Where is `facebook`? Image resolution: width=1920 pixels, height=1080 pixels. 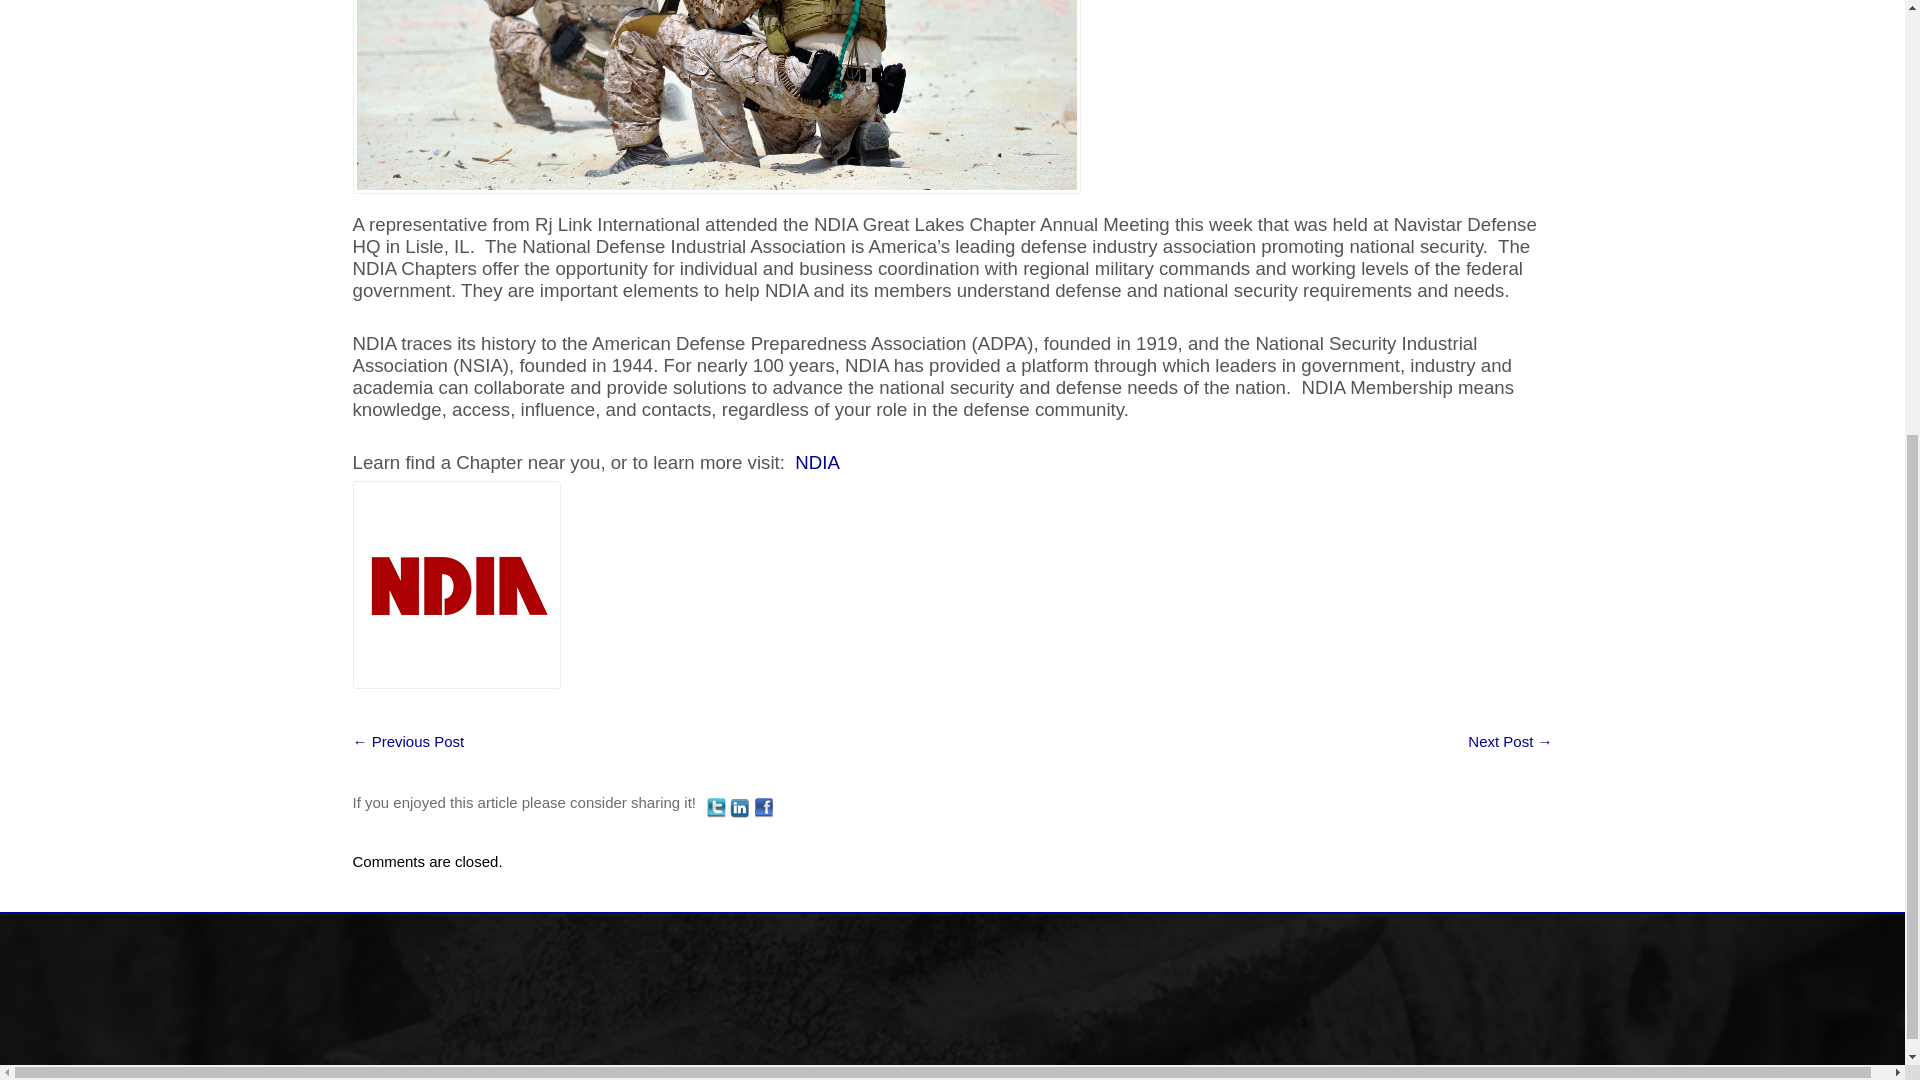
facebook is located at coordinates (764, 808).